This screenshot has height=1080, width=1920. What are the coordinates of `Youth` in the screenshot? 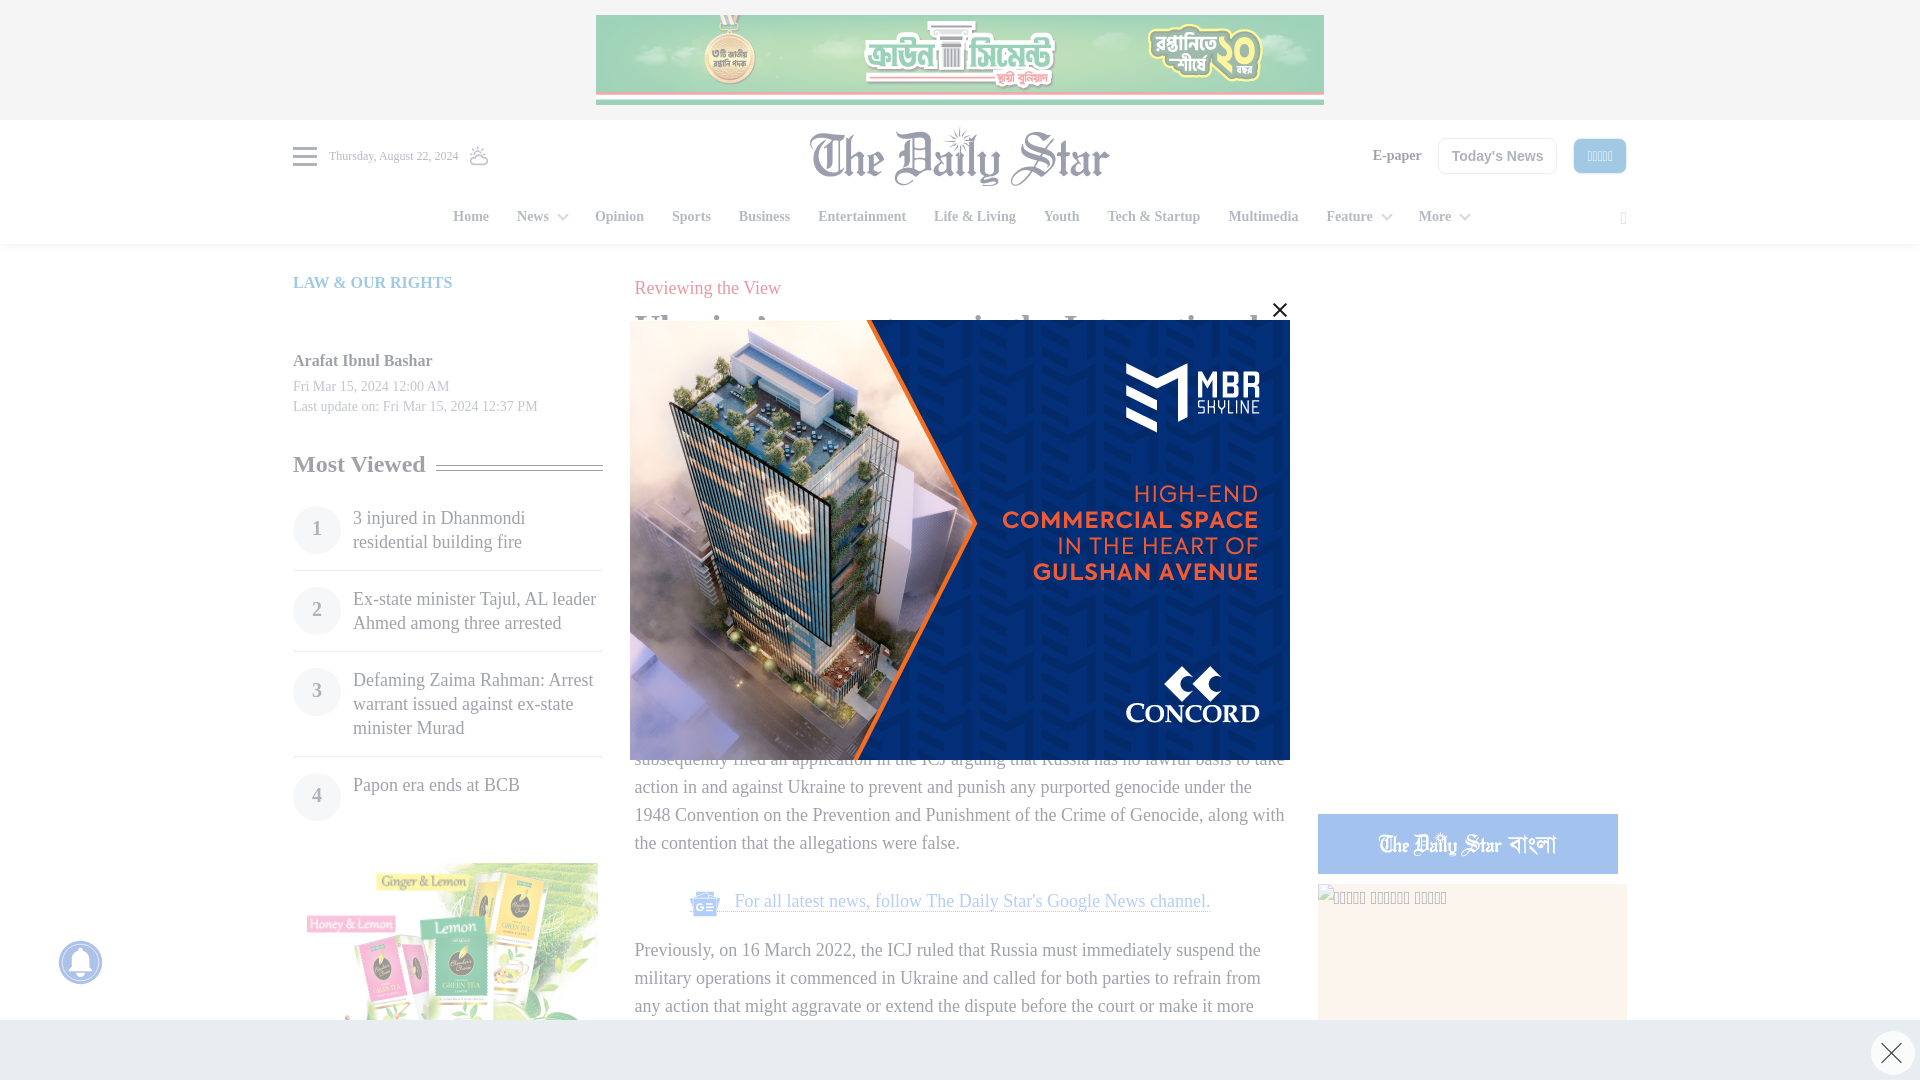 It's located at (1062, 218).